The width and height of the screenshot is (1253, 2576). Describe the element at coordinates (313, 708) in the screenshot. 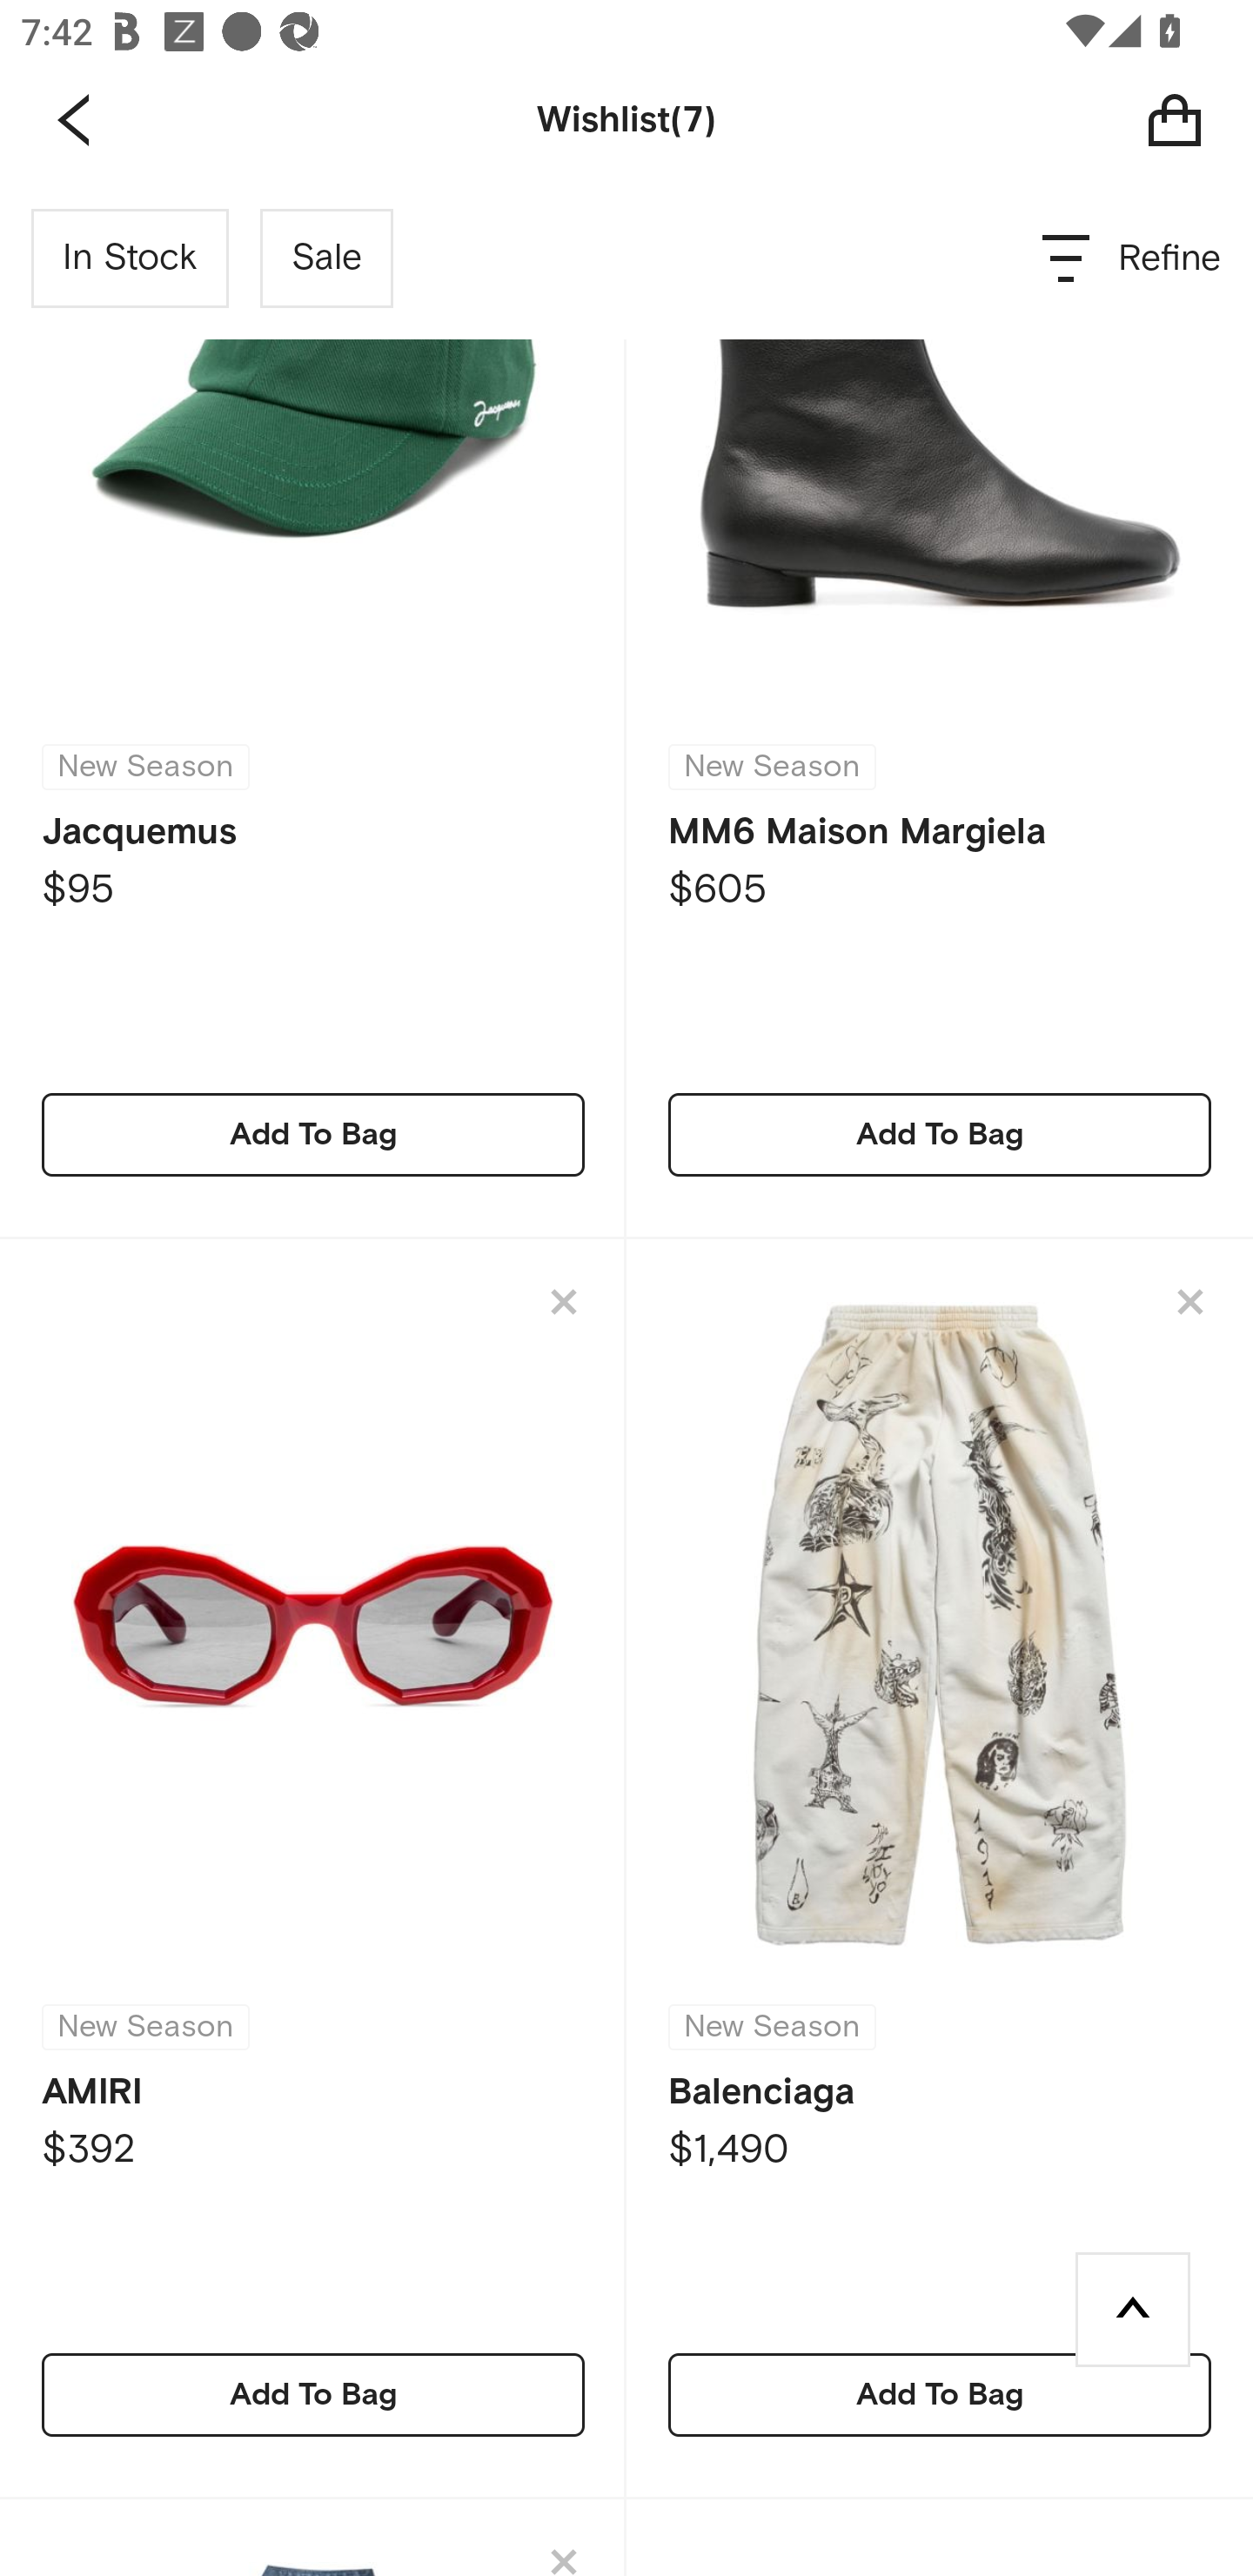

I see `New Season Jacquemus $95 Add To Bag` at that location.